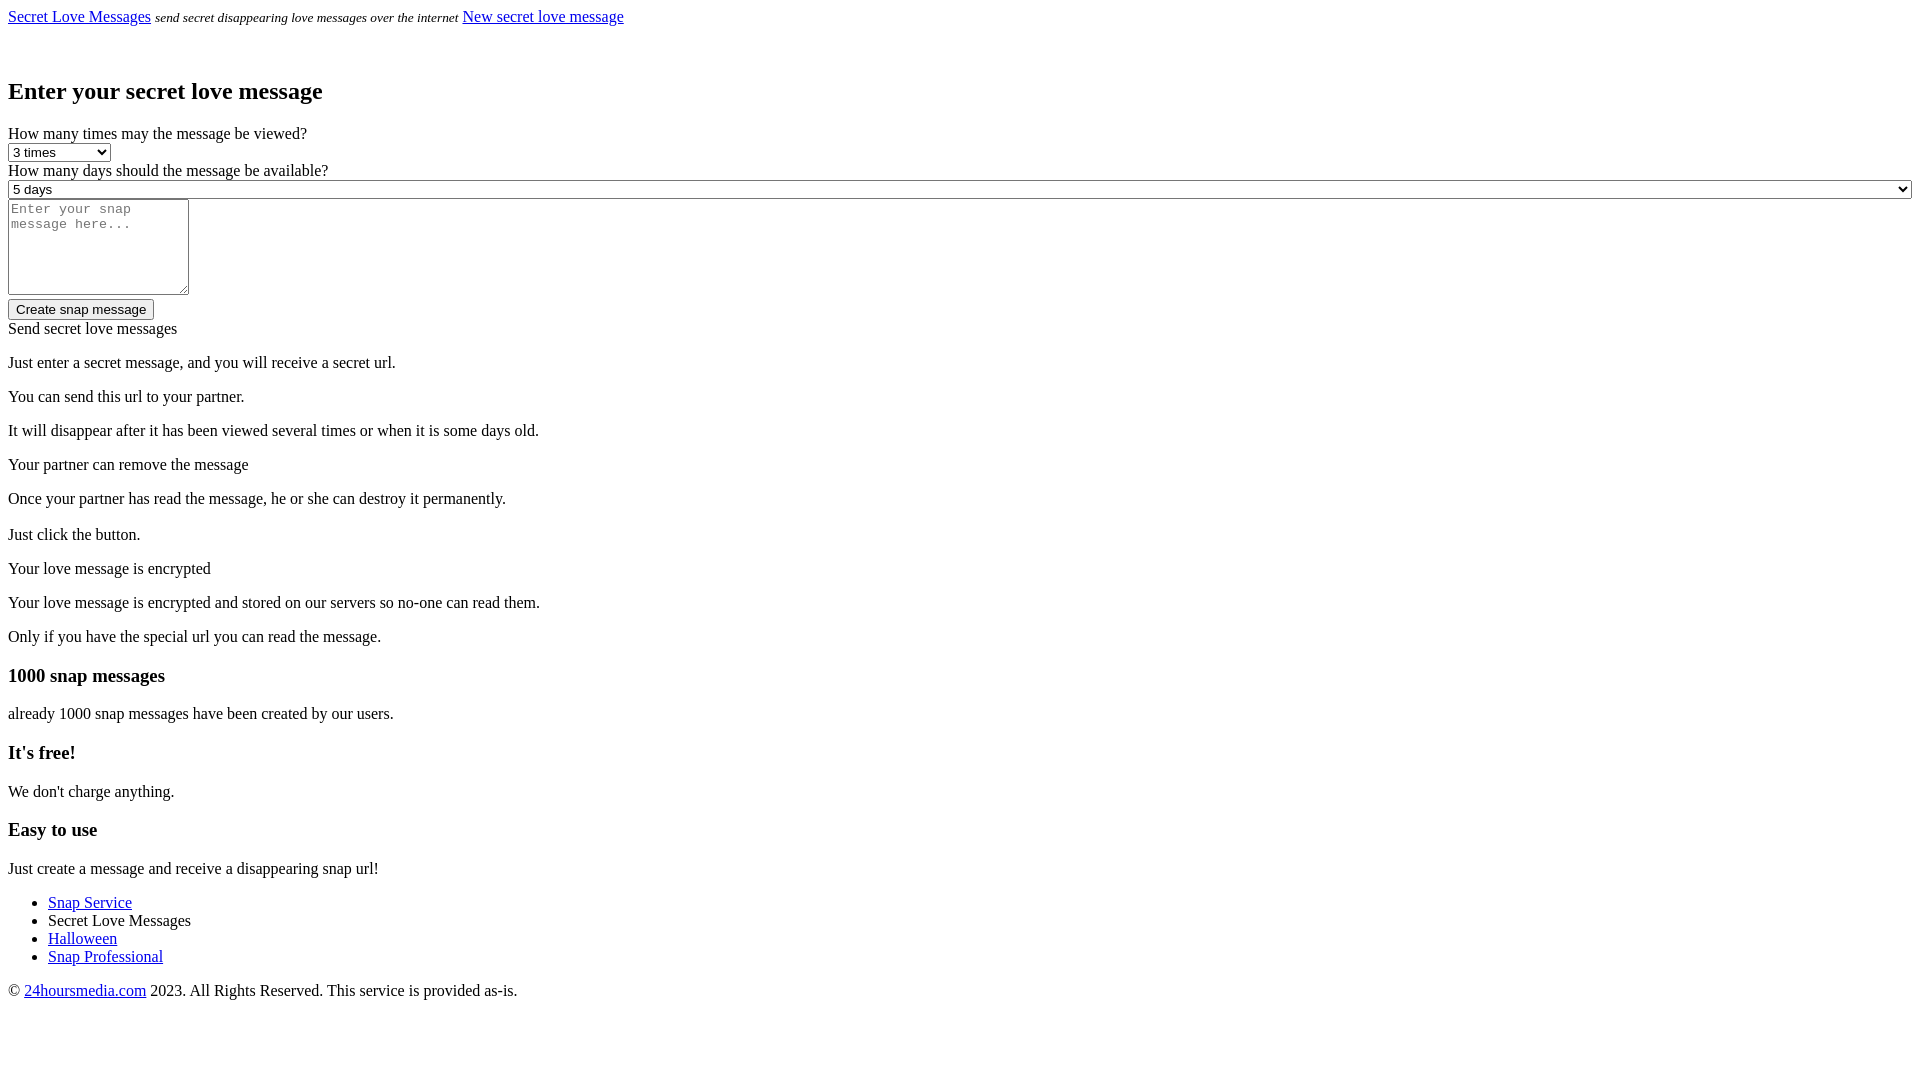 The height and width of the screenshot is (1080, 1920). What do you see at coordinates (85, 990) in the screenshot?
I see `24hoursmedia.com` at bounding box center [85, 990].